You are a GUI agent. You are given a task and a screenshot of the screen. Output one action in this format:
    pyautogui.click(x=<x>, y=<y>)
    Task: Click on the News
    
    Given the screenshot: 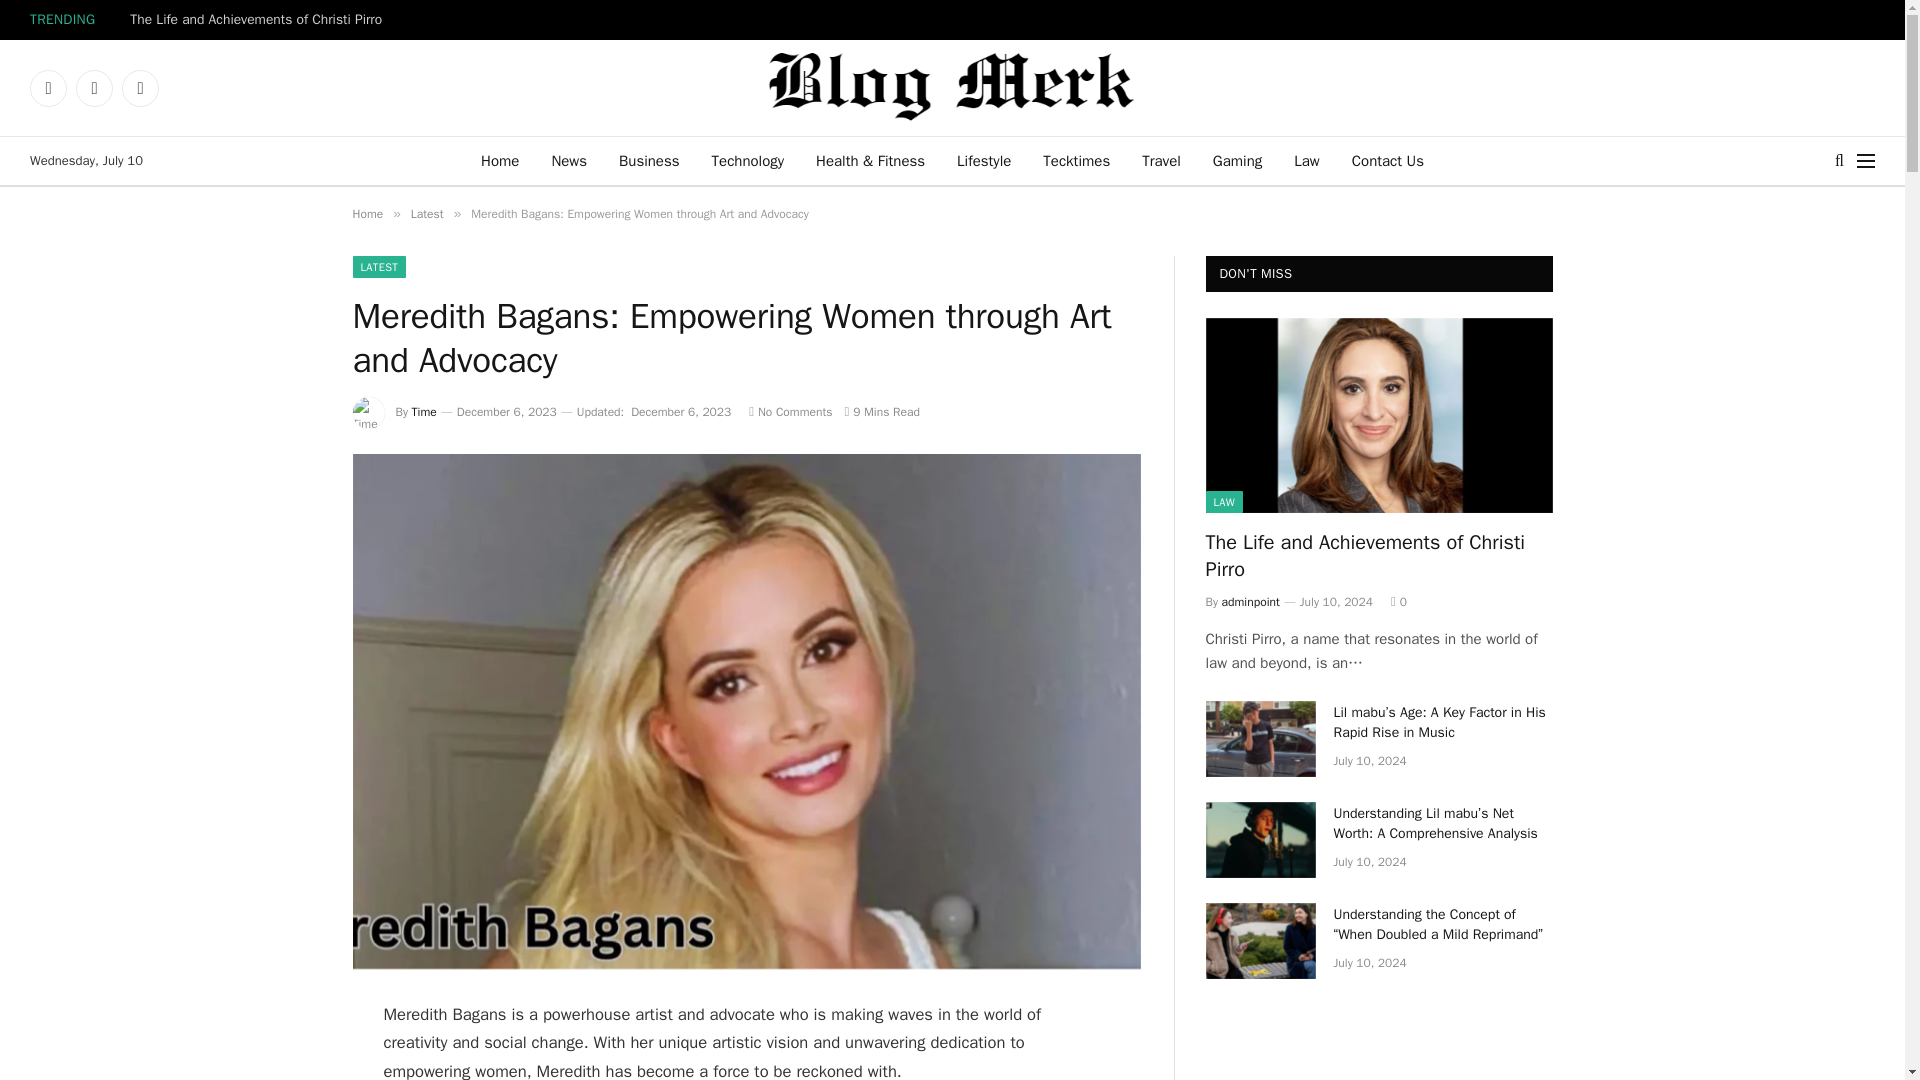 What is the action you would take?
    pyautogui.click(x=568, y=160)
    